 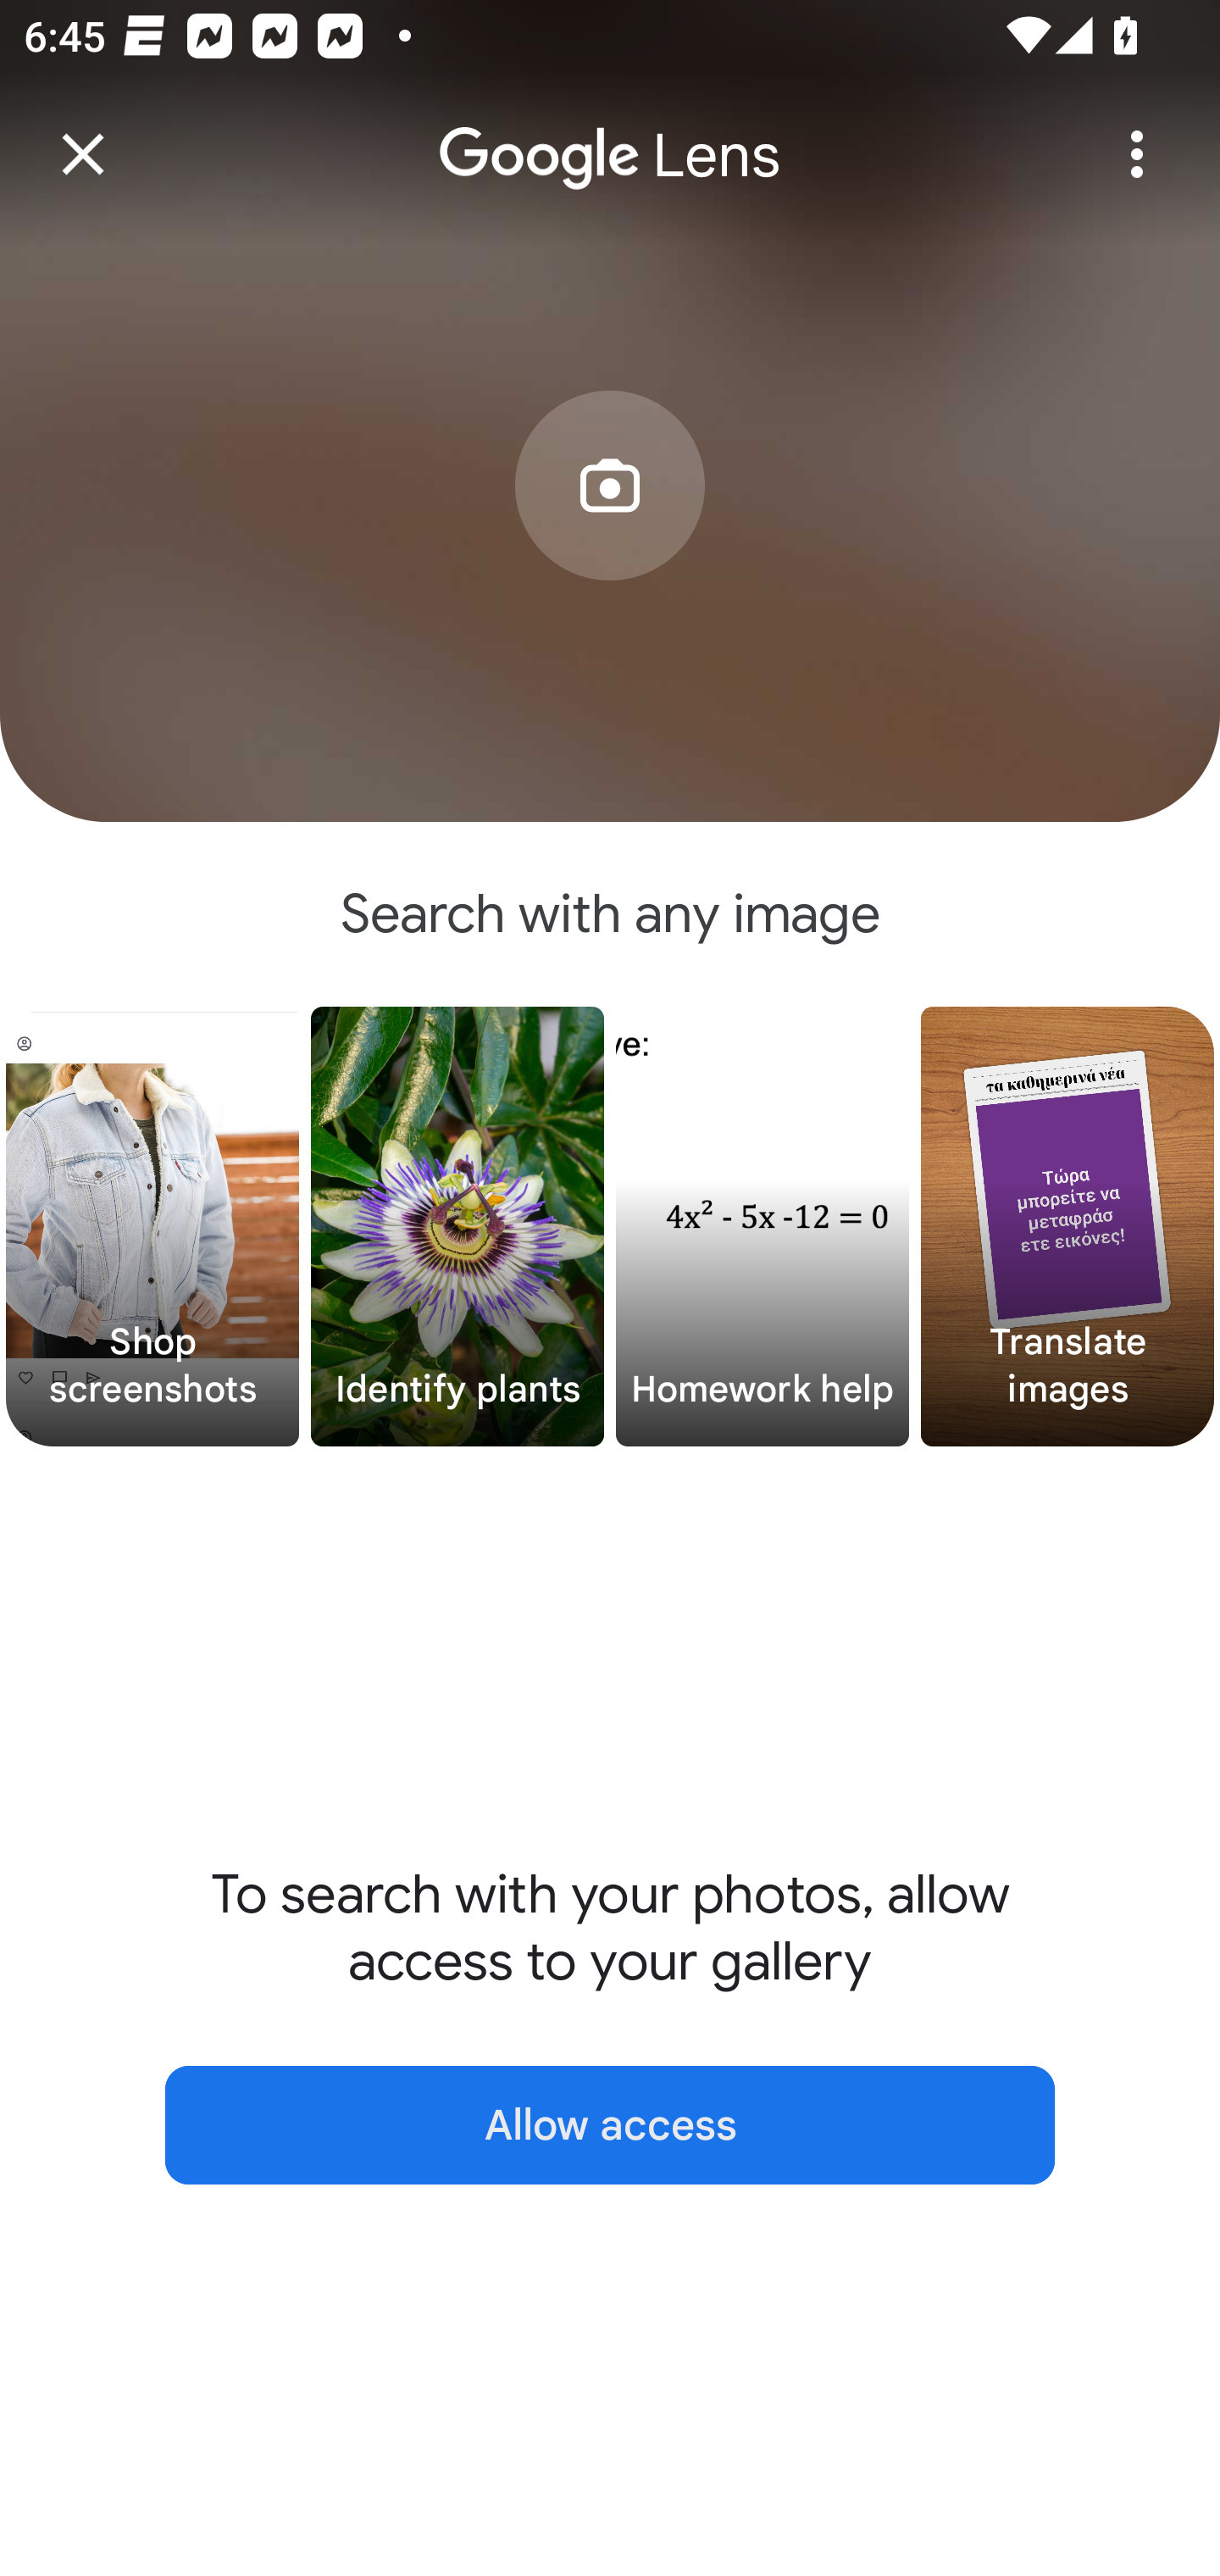 What do you see at coordinates (610, 536) in the screenshot?
I see `Search with your camera` at bounding box center [610, 536].